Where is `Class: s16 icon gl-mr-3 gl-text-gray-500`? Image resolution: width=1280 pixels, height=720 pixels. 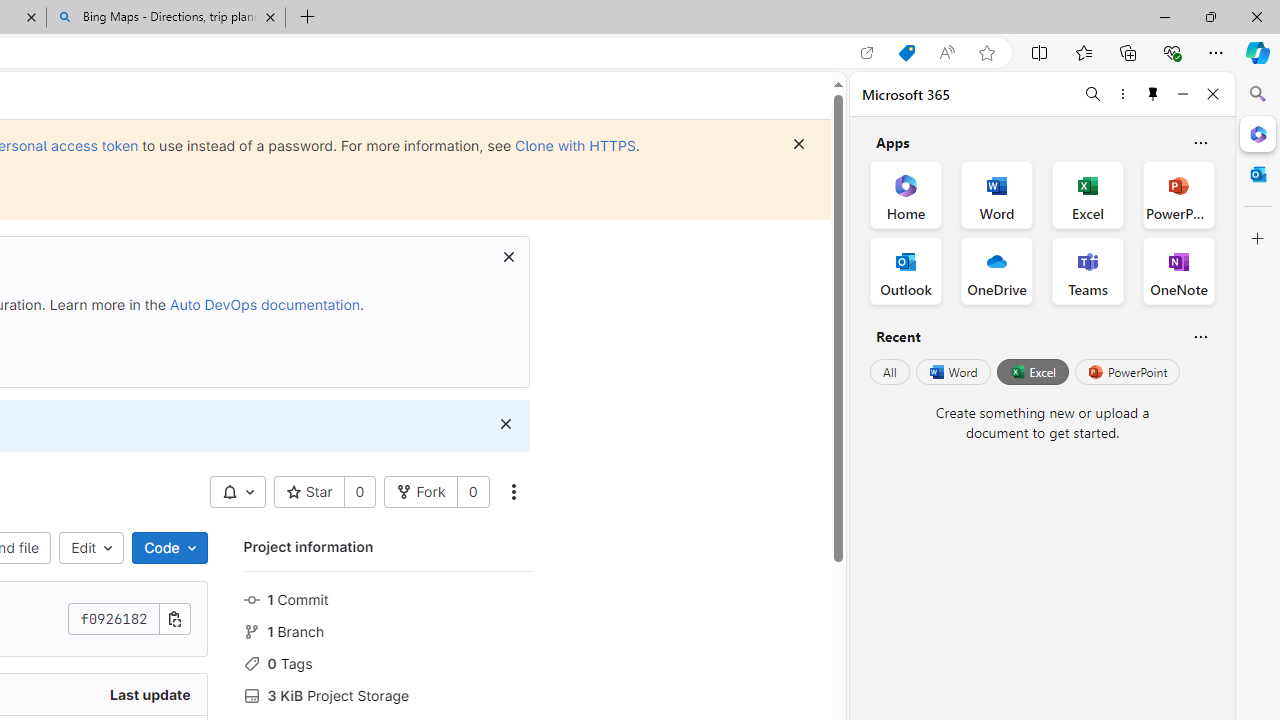 Class: s16 icon gl-mr-3 gl-text-gray-500 is located at coordinates (251, 696).